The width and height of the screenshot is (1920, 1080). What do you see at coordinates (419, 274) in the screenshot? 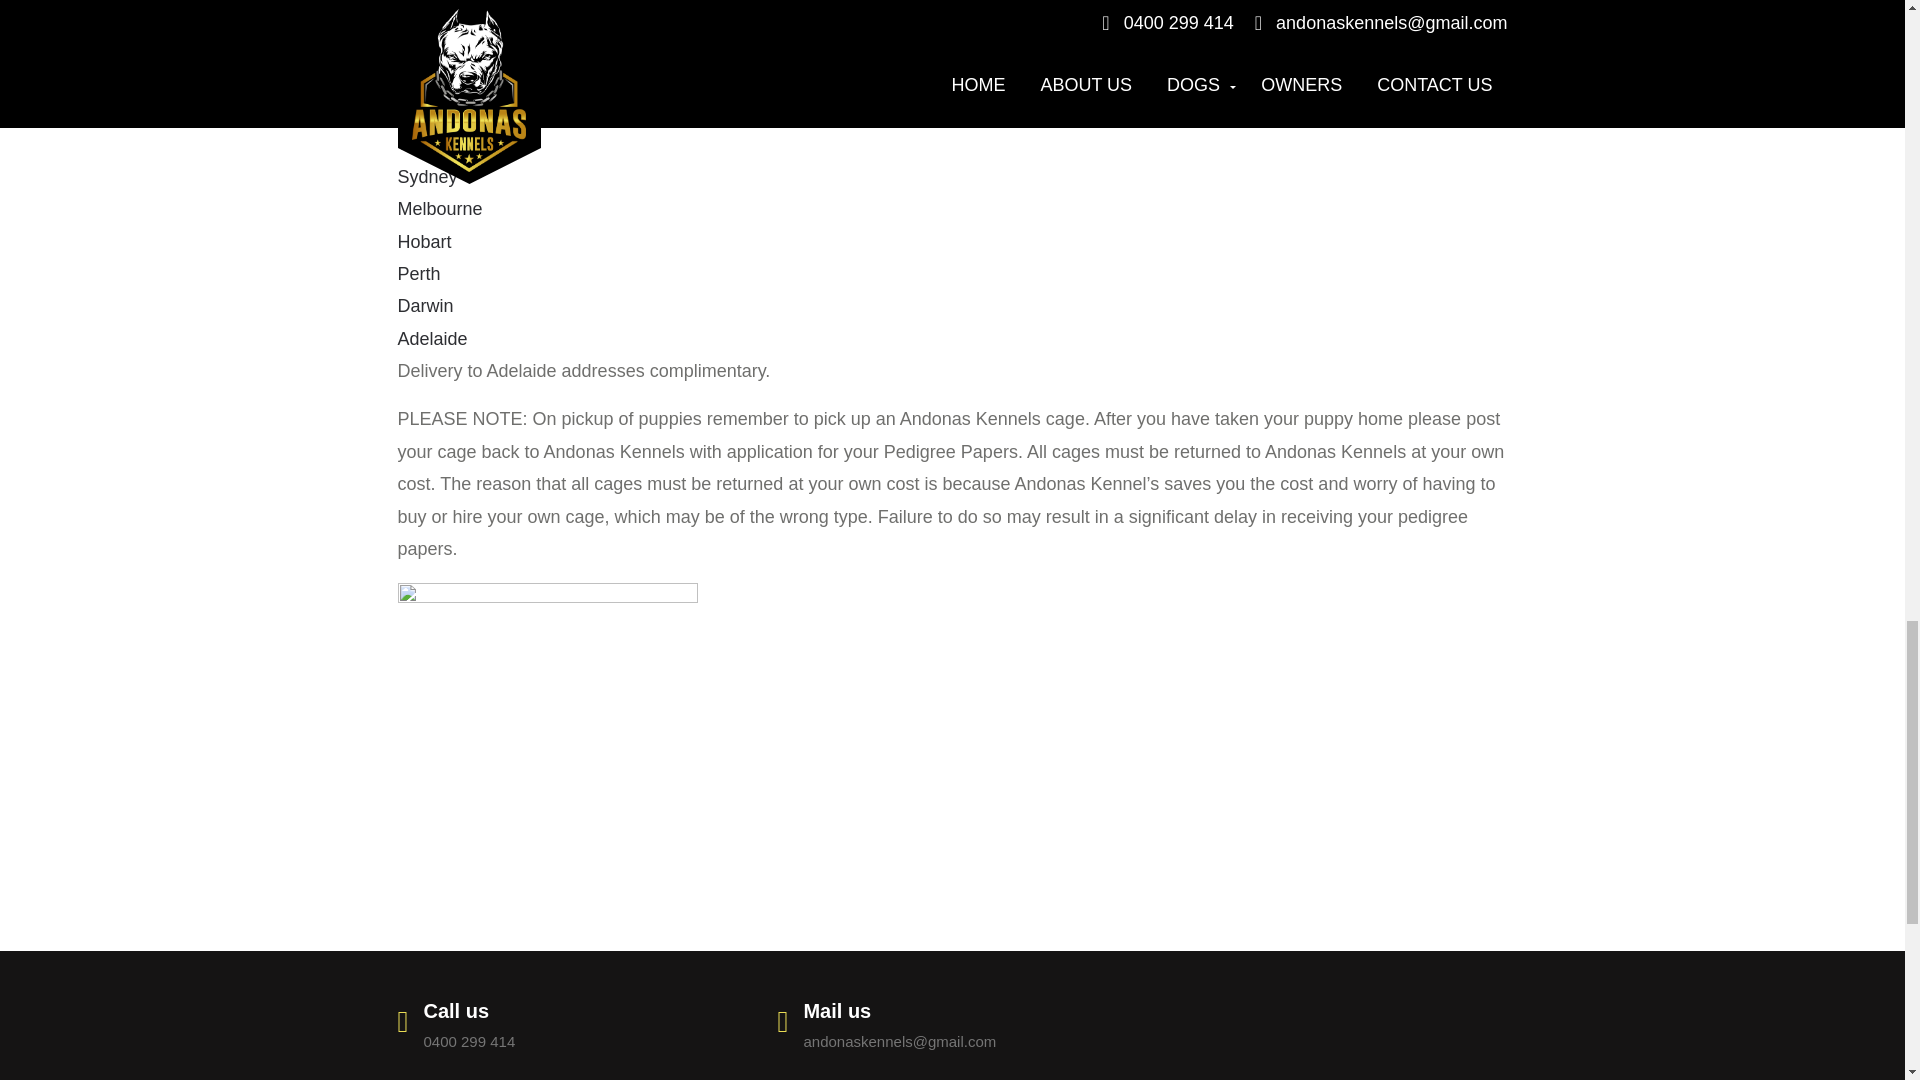
I see `Perth` at bounding box center [419, 274].